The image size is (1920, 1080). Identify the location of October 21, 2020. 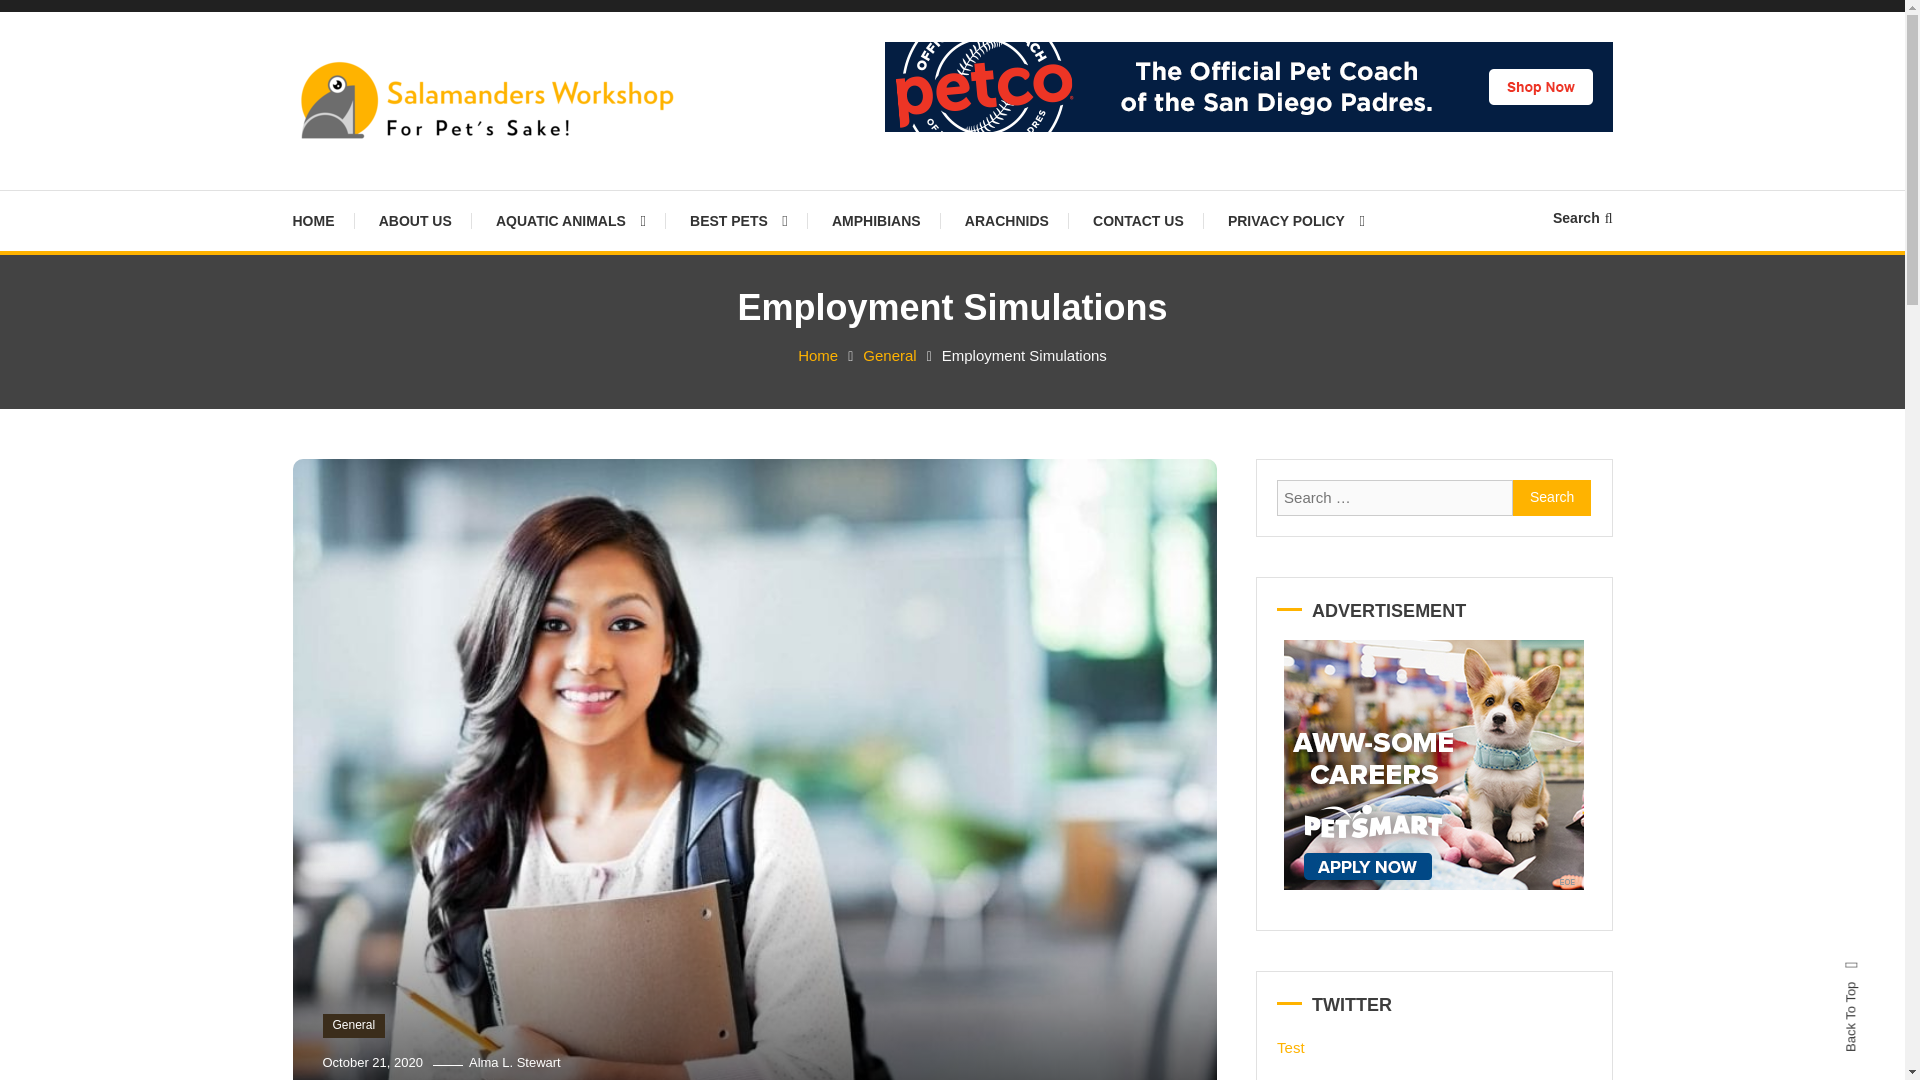
(372, 1062).